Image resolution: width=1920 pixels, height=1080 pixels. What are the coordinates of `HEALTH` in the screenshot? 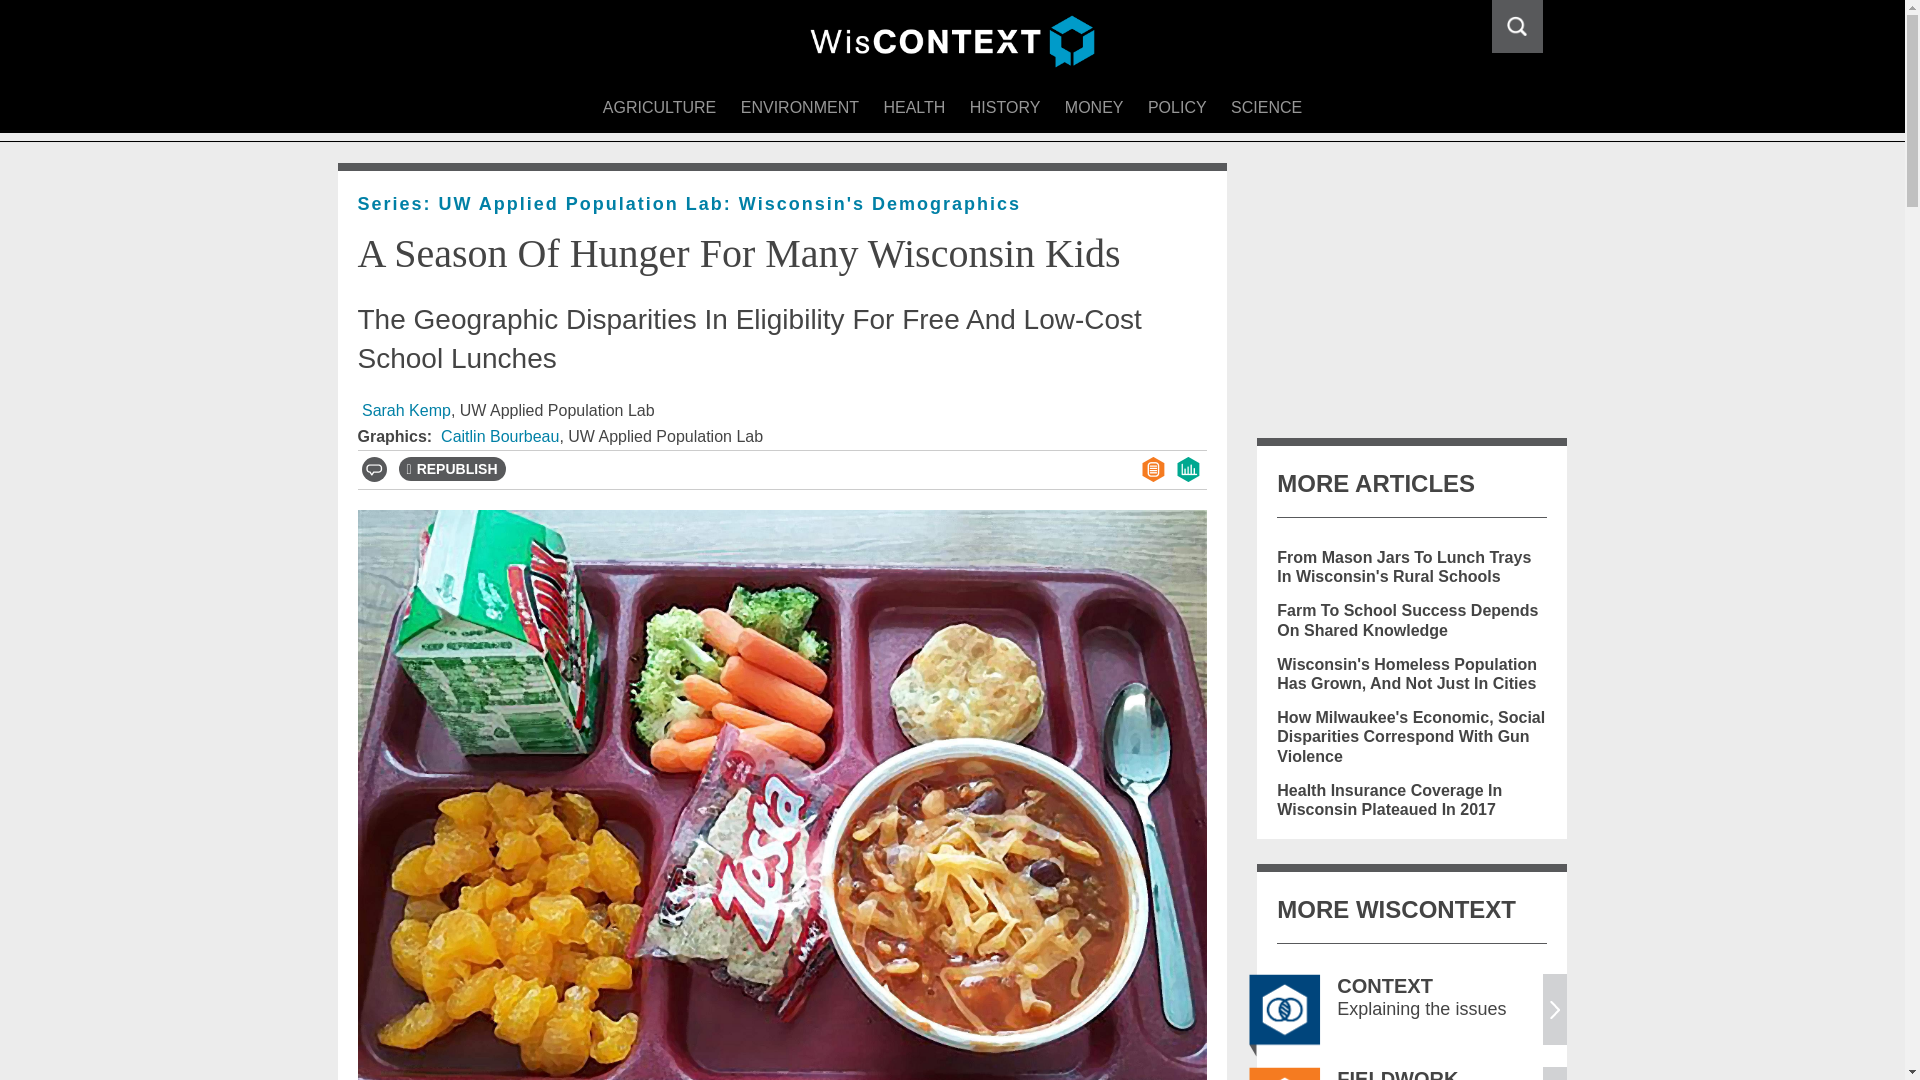 It's located at (914, 108).